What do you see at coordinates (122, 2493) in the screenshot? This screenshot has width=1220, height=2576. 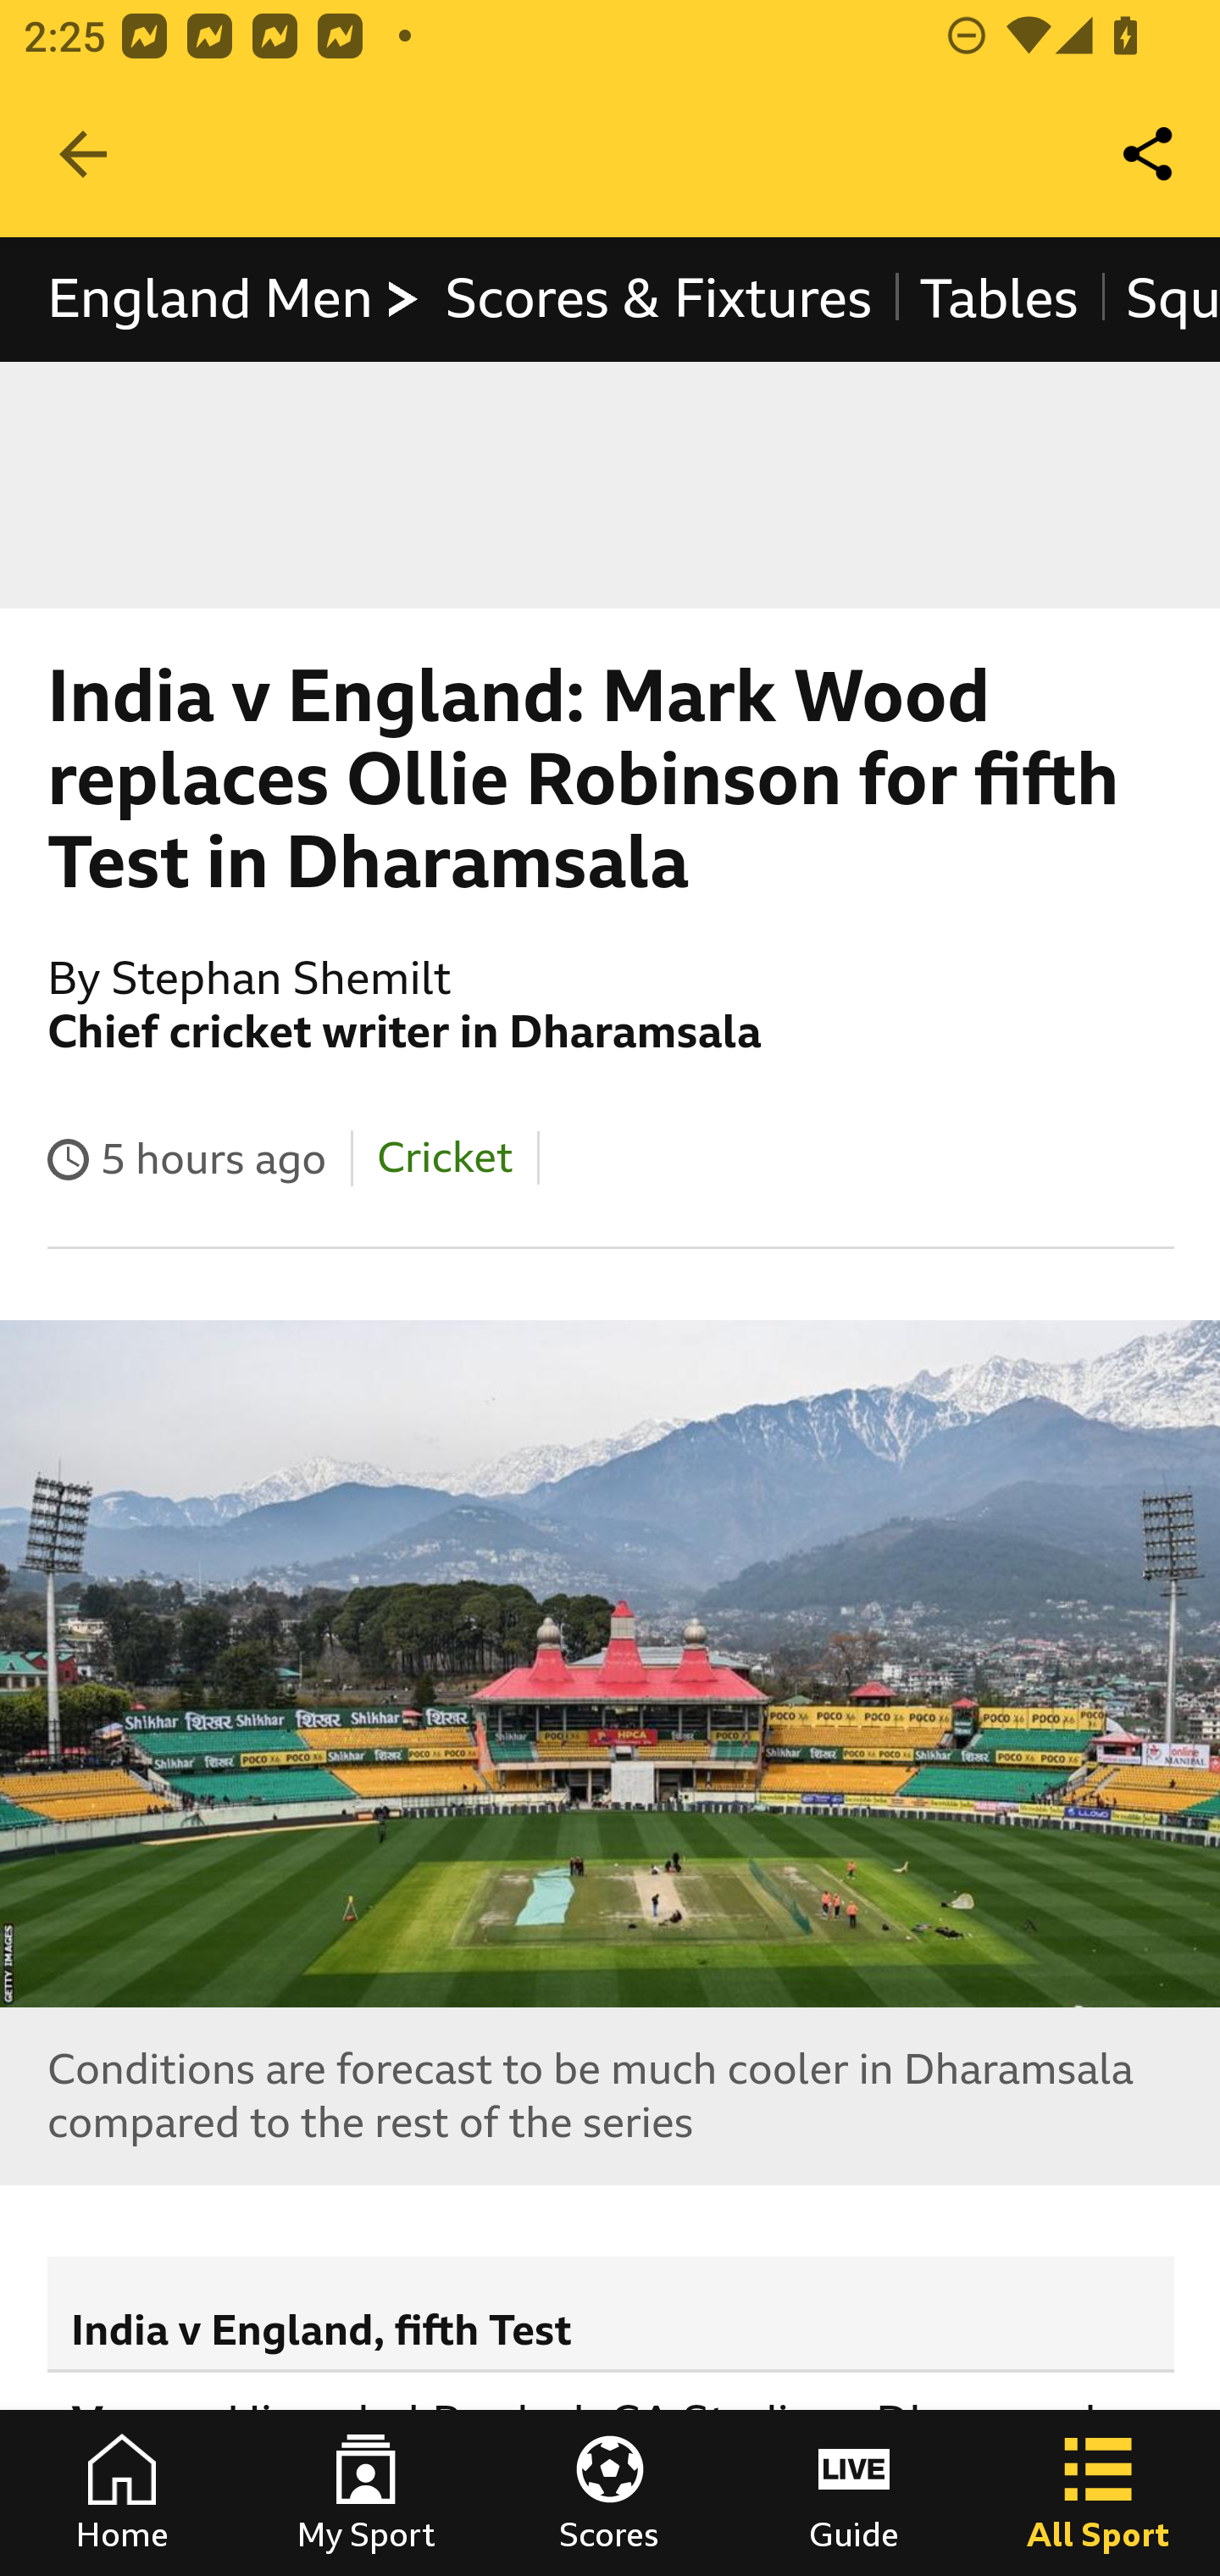 I see `Home` at bounding box center [122, 2493].